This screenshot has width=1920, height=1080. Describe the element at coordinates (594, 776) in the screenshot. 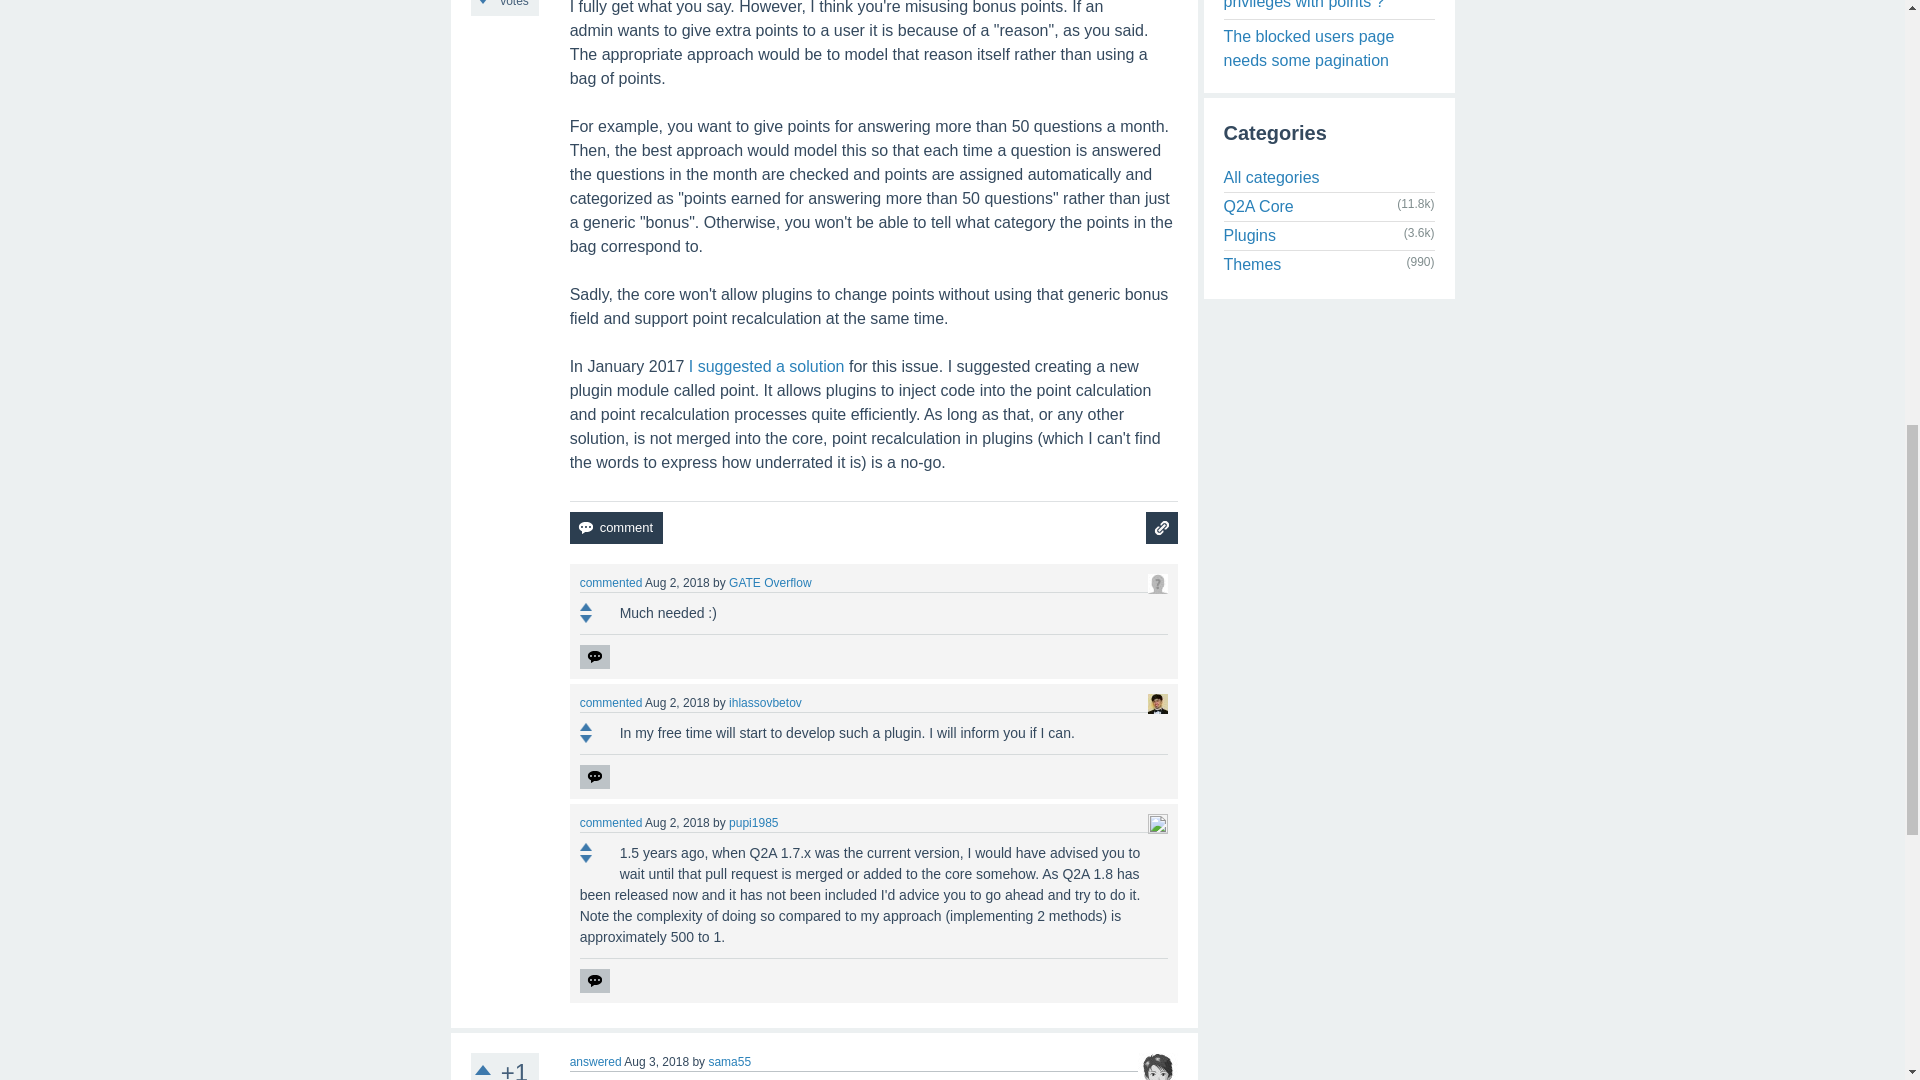

I see `reply` at that location.